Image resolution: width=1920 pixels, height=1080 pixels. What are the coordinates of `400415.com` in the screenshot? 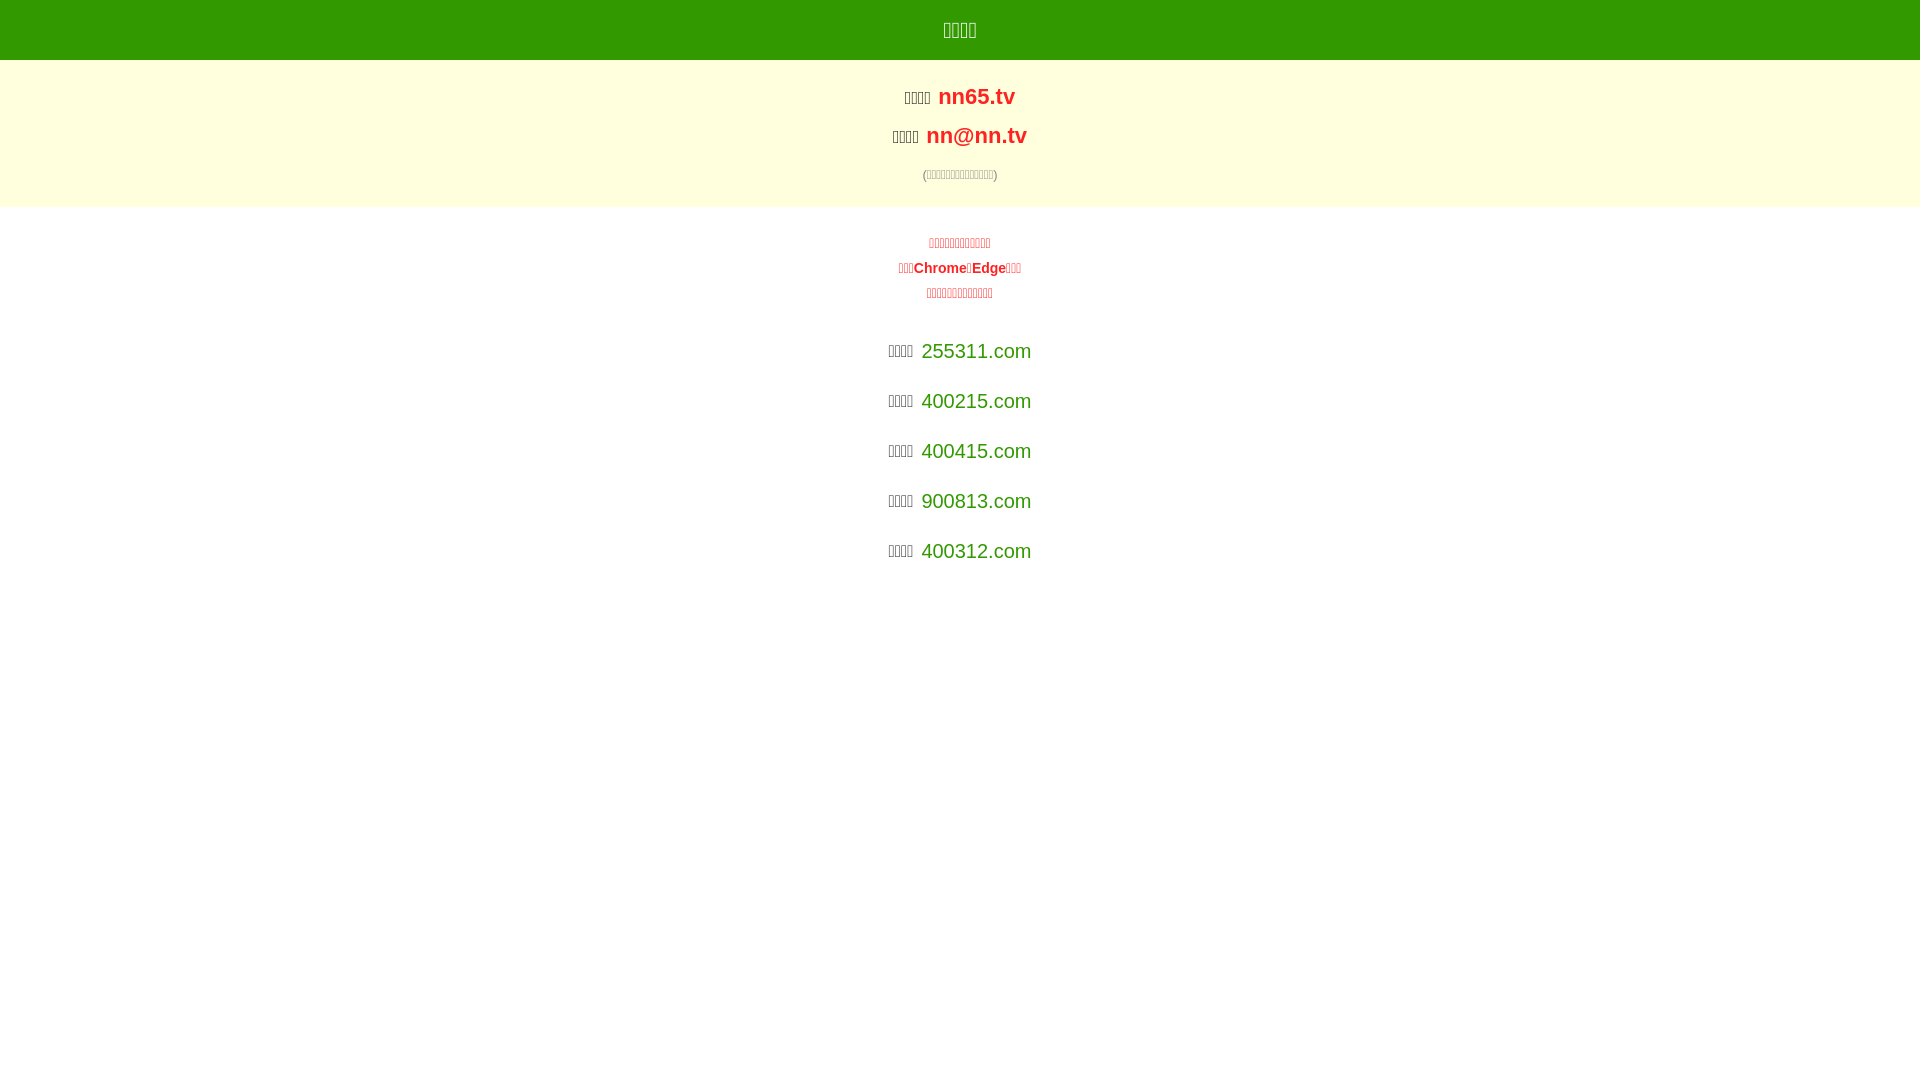 It's located at (976, 451).